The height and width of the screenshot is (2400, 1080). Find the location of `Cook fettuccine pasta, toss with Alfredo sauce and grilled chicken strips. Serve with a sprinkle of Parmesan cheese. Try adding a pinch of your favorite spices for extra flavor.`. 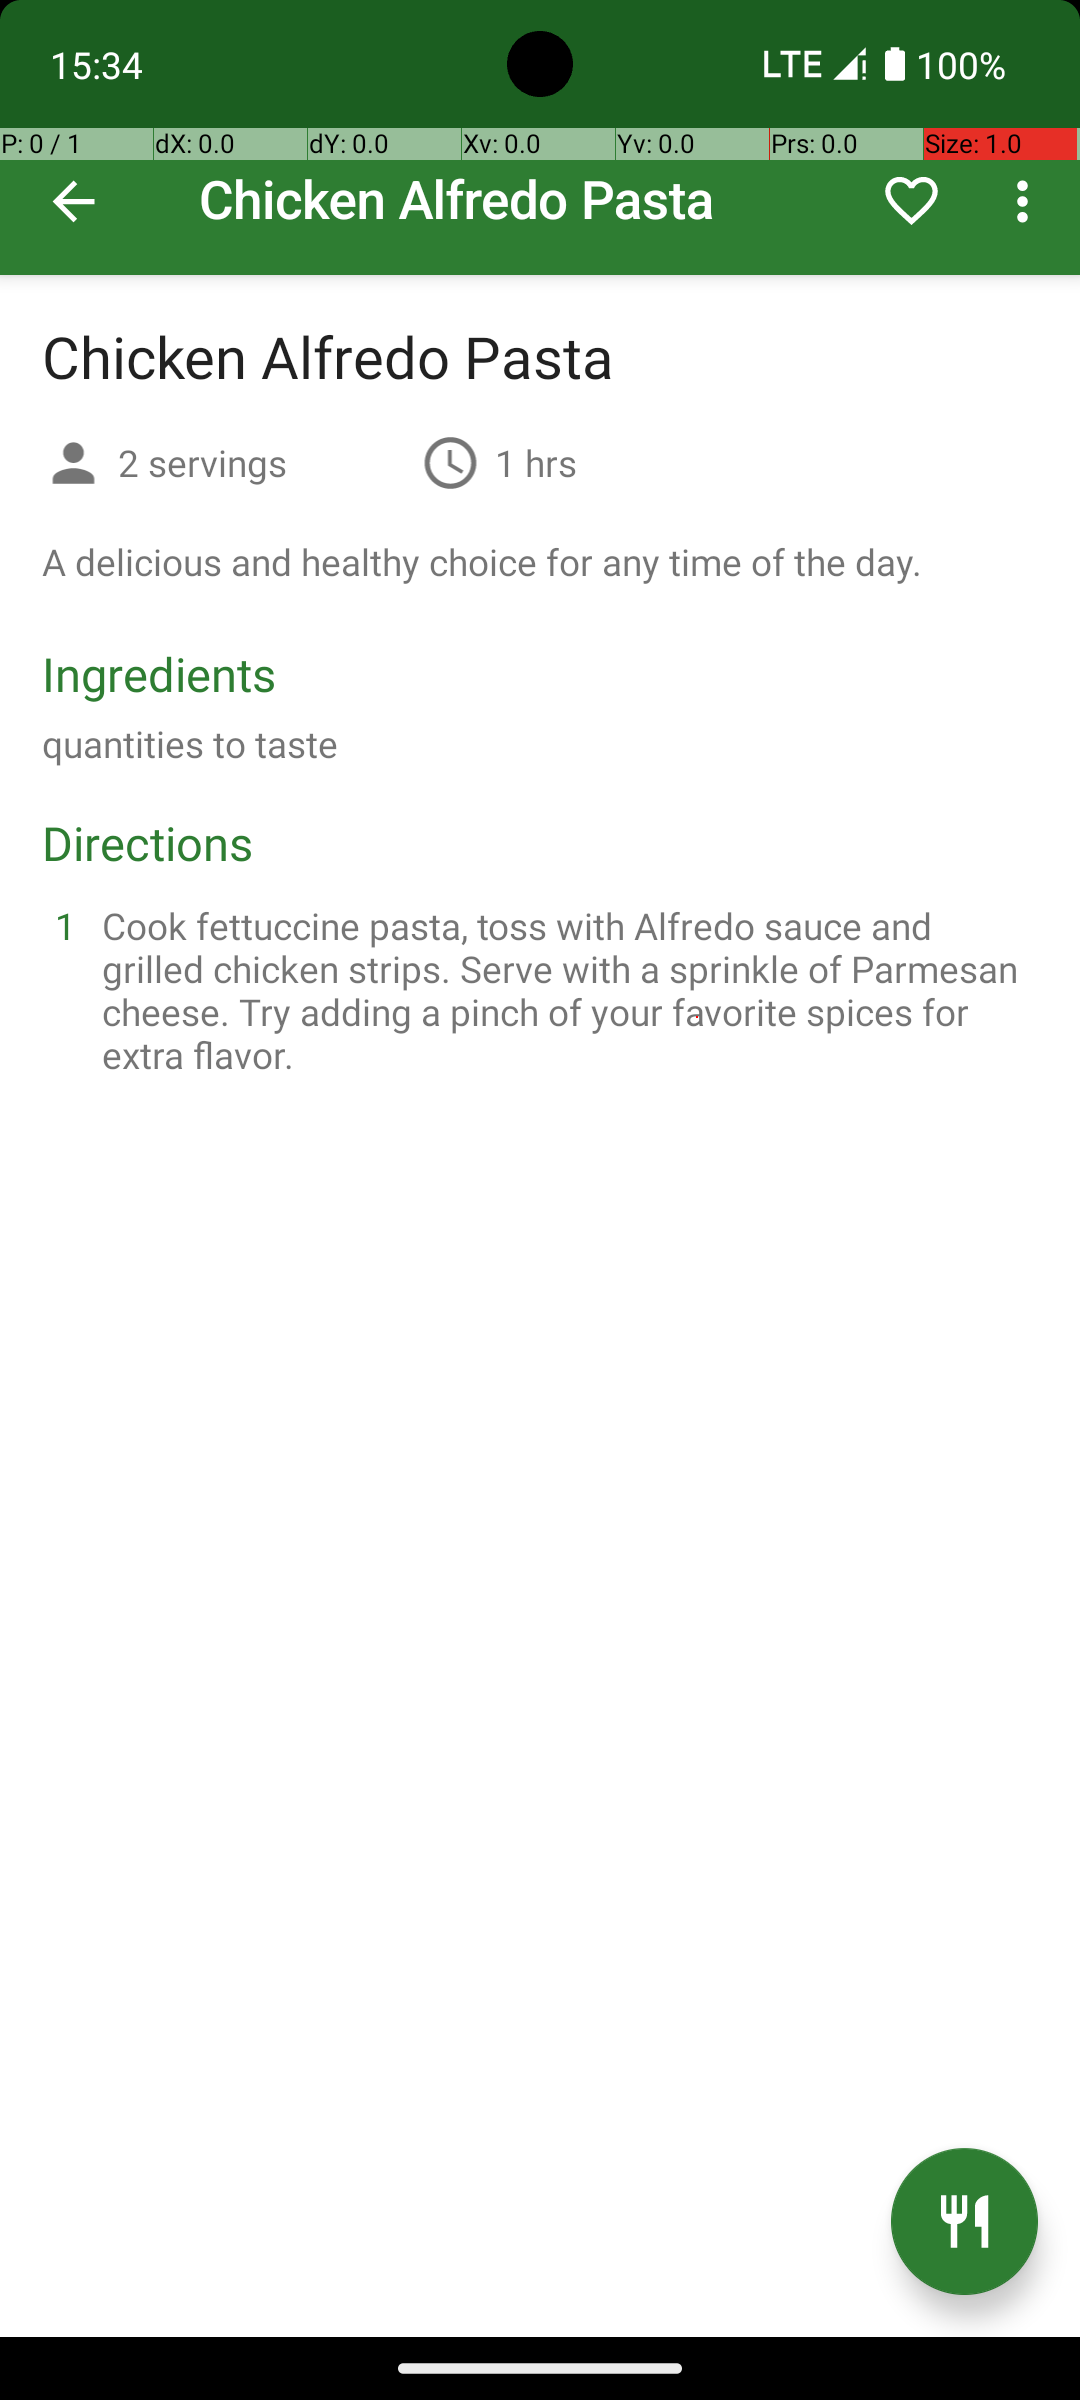

Cook fettuccine pasta, toss with Alfredo sauce and grilled chicken strips. Serve with a sprinkle of Parmesan cheese. Try adding a pinch of your favorite spices for extra flavor. is located at coordinates (564, 990).